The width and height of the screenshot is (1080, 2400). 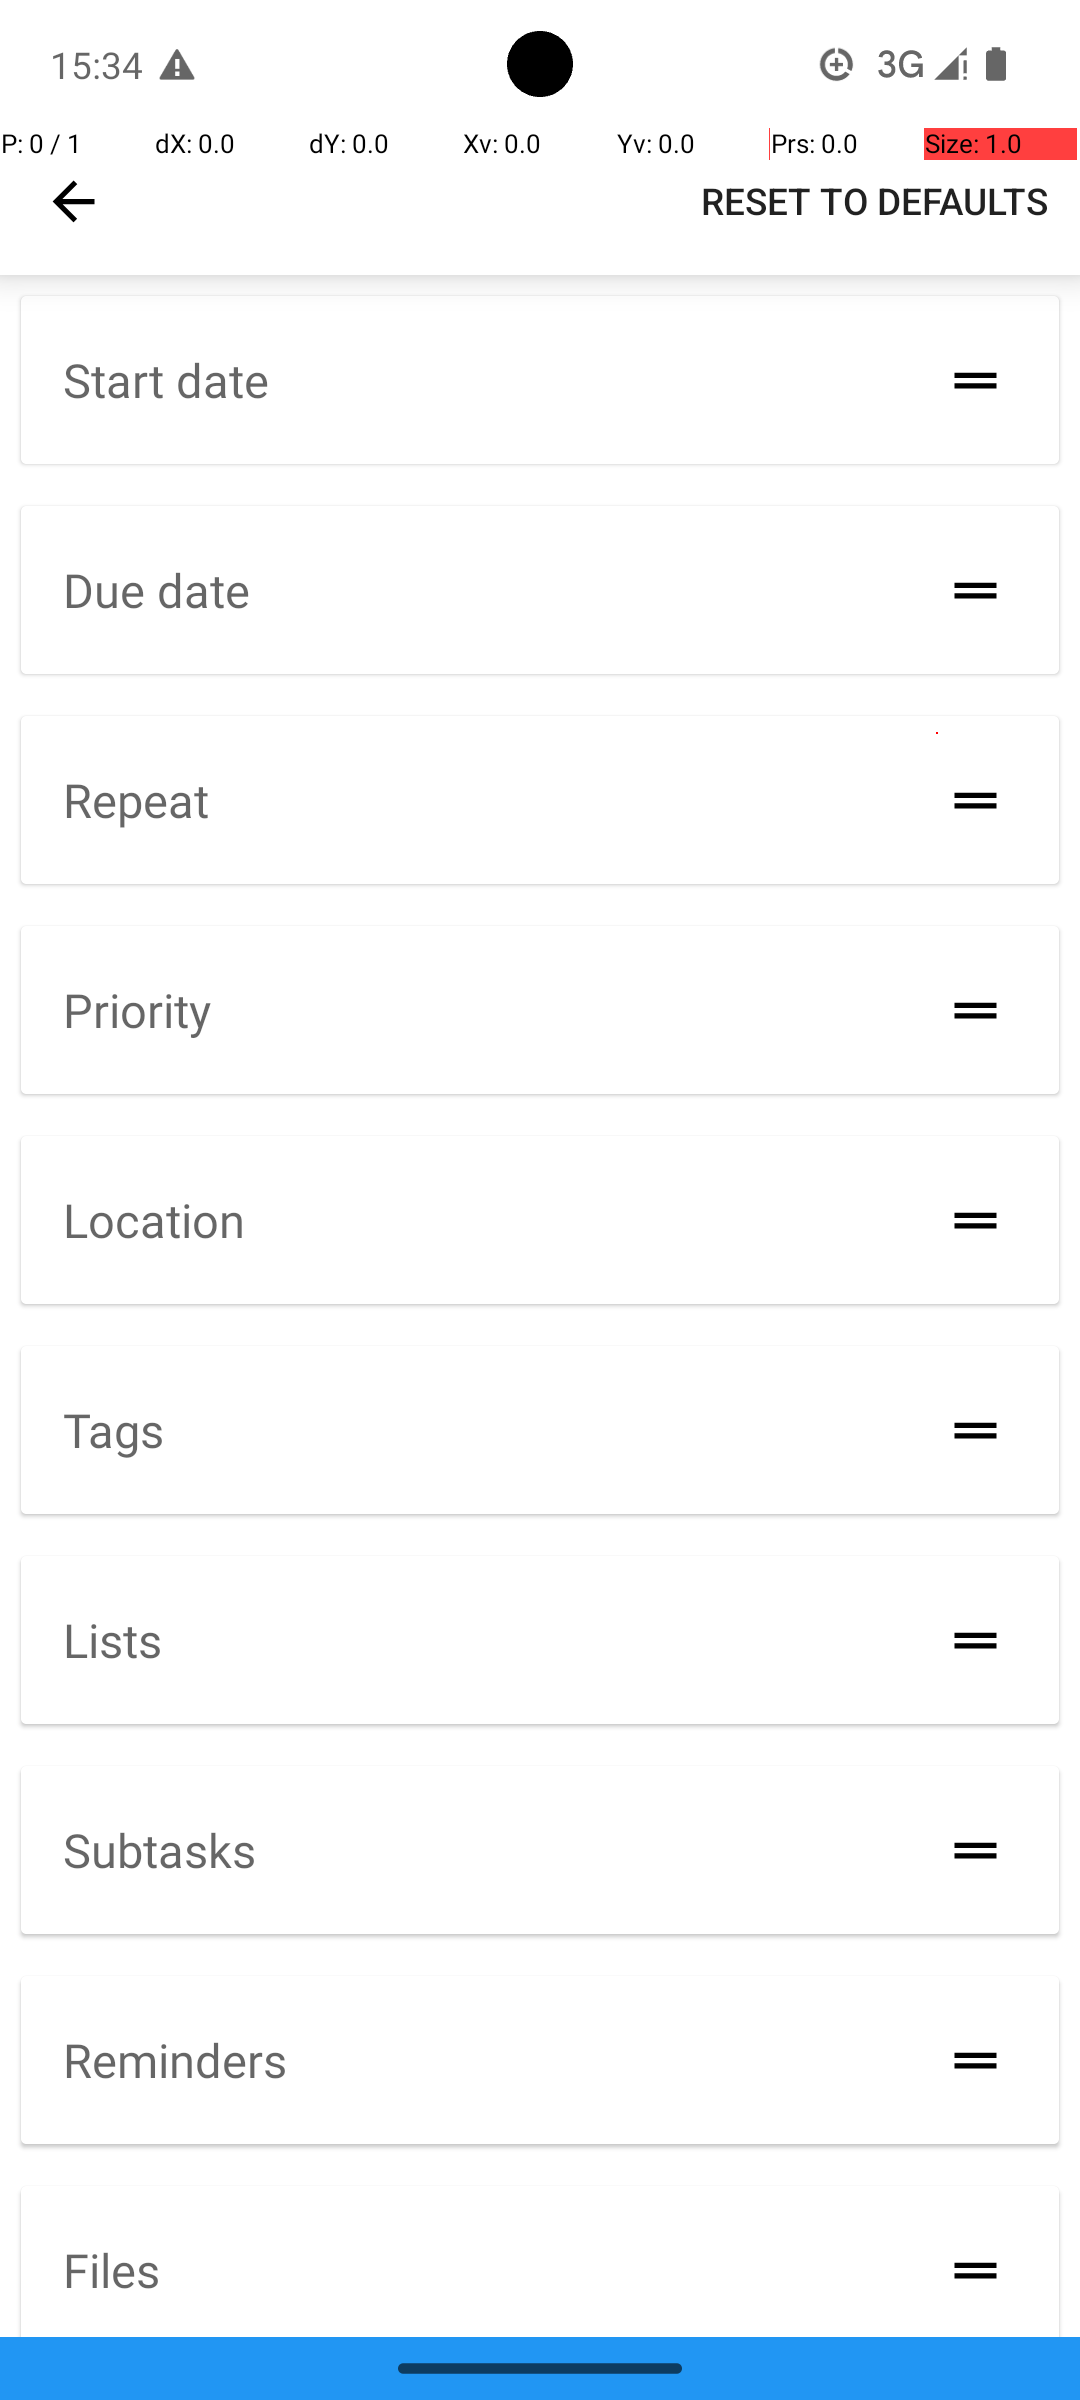 What do you see at coordinates (175, 2060) in the screenshot?
I see `Reminders` at bounding box center [175, 2060].